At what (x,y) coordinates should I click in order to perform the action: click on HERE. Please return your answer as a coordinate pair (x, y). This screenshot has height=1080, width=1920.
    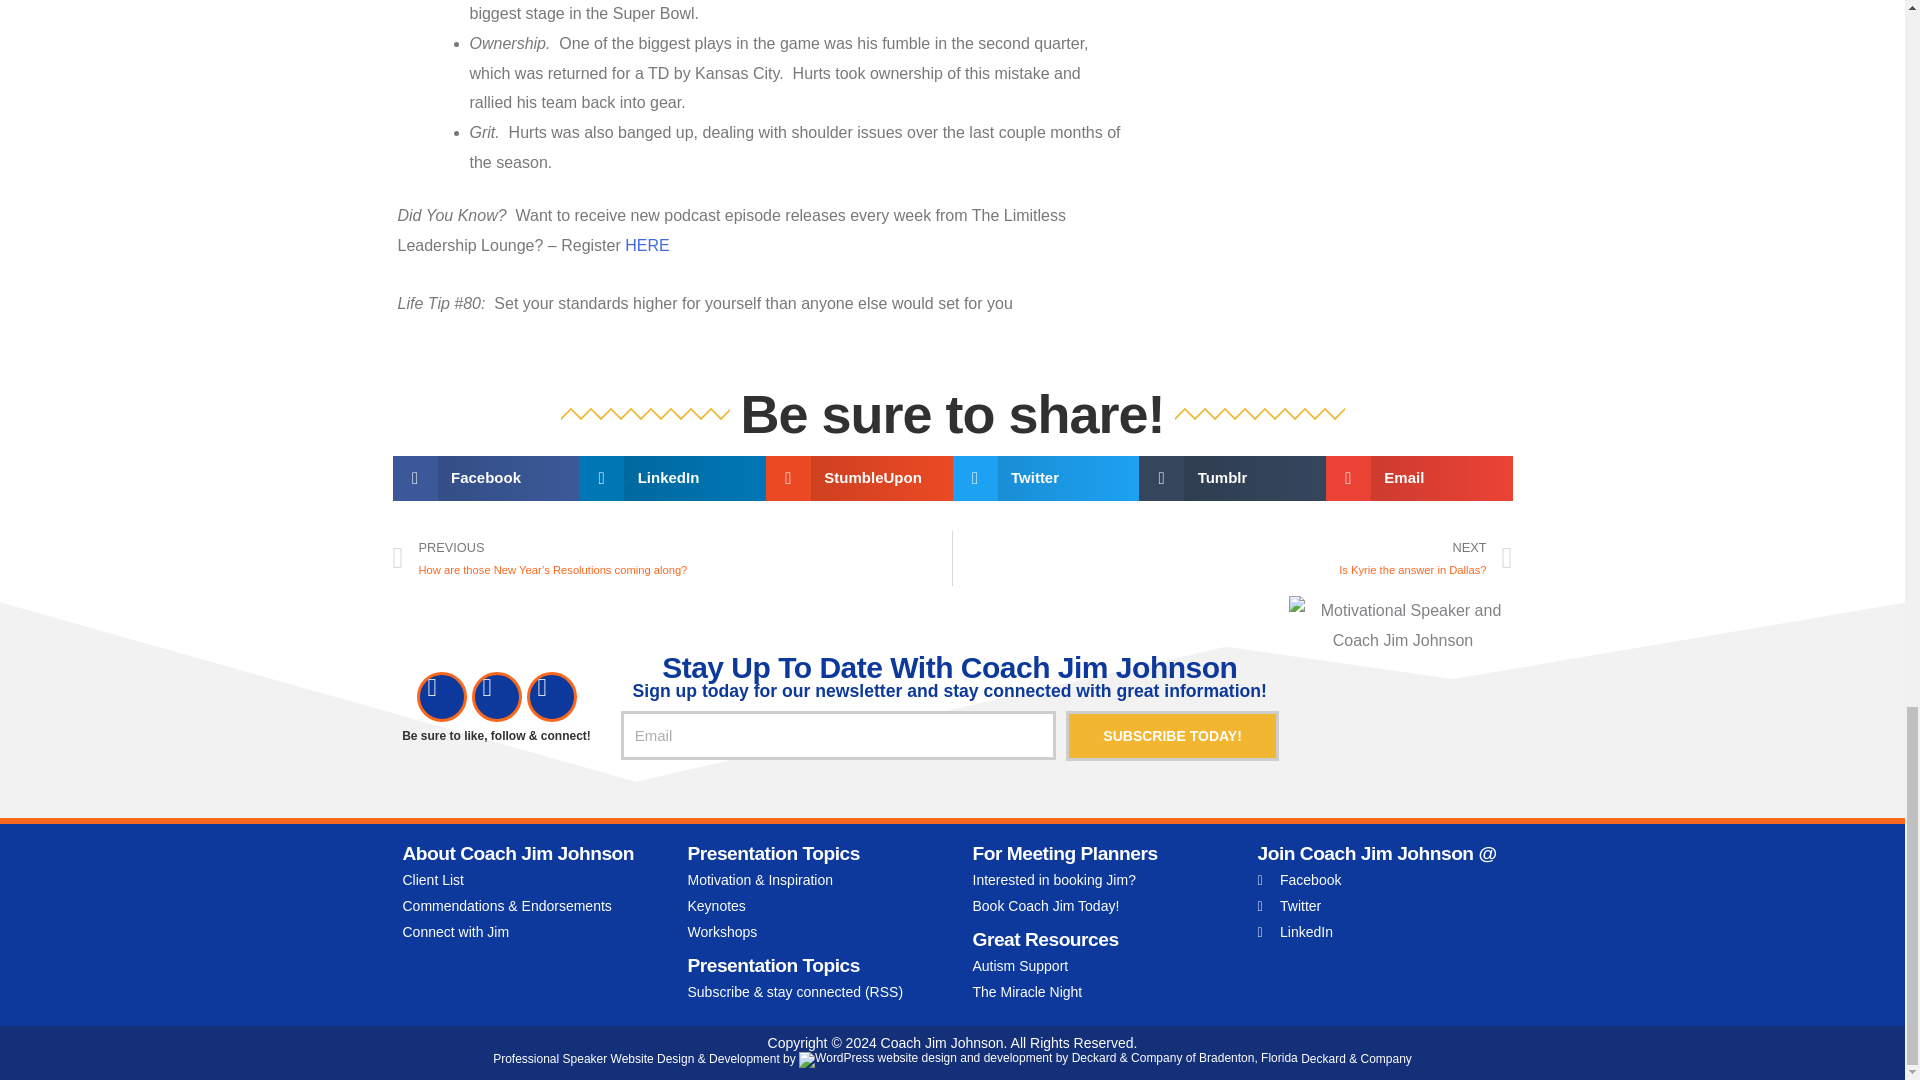
    Looking at the image, I should click on (646, 244).